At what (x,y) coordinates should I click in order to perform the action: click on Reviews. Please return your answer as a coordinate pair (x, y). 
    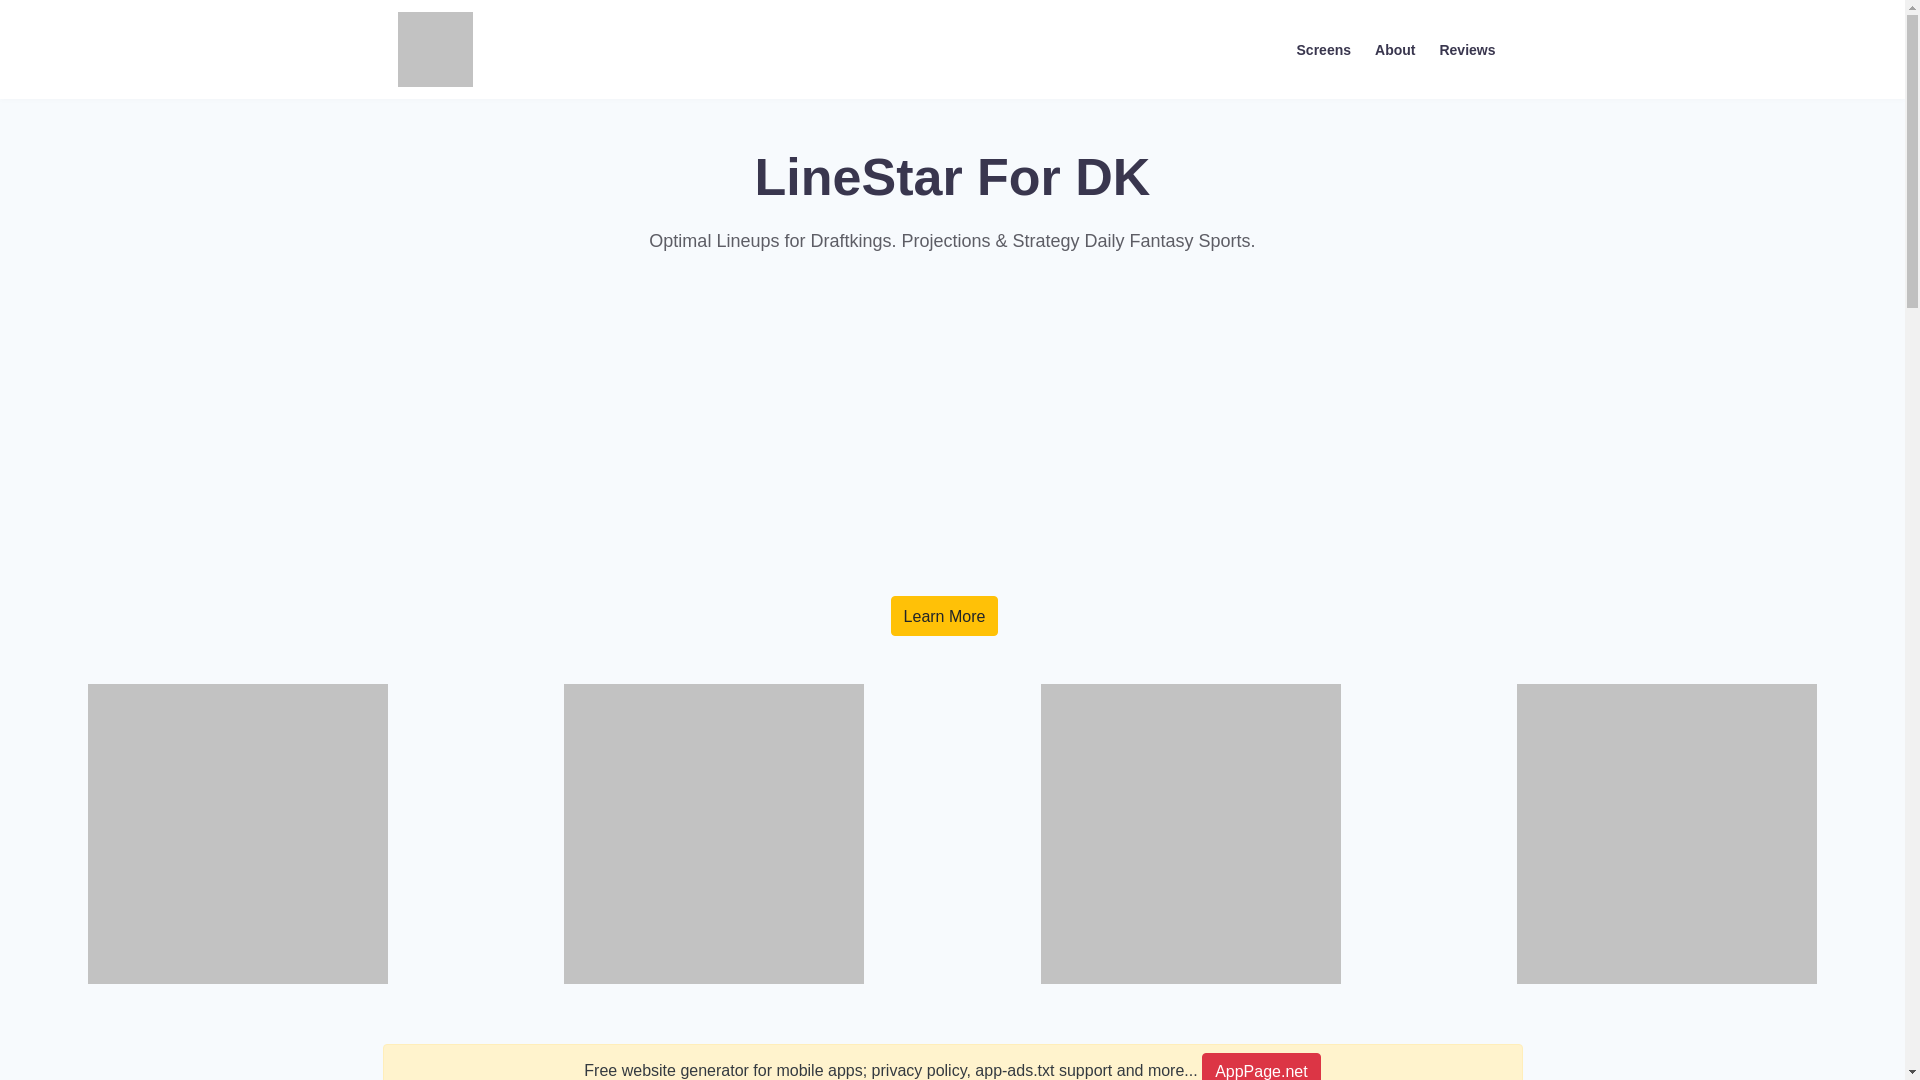
    Looking at the image, I should click on (1466, 48).